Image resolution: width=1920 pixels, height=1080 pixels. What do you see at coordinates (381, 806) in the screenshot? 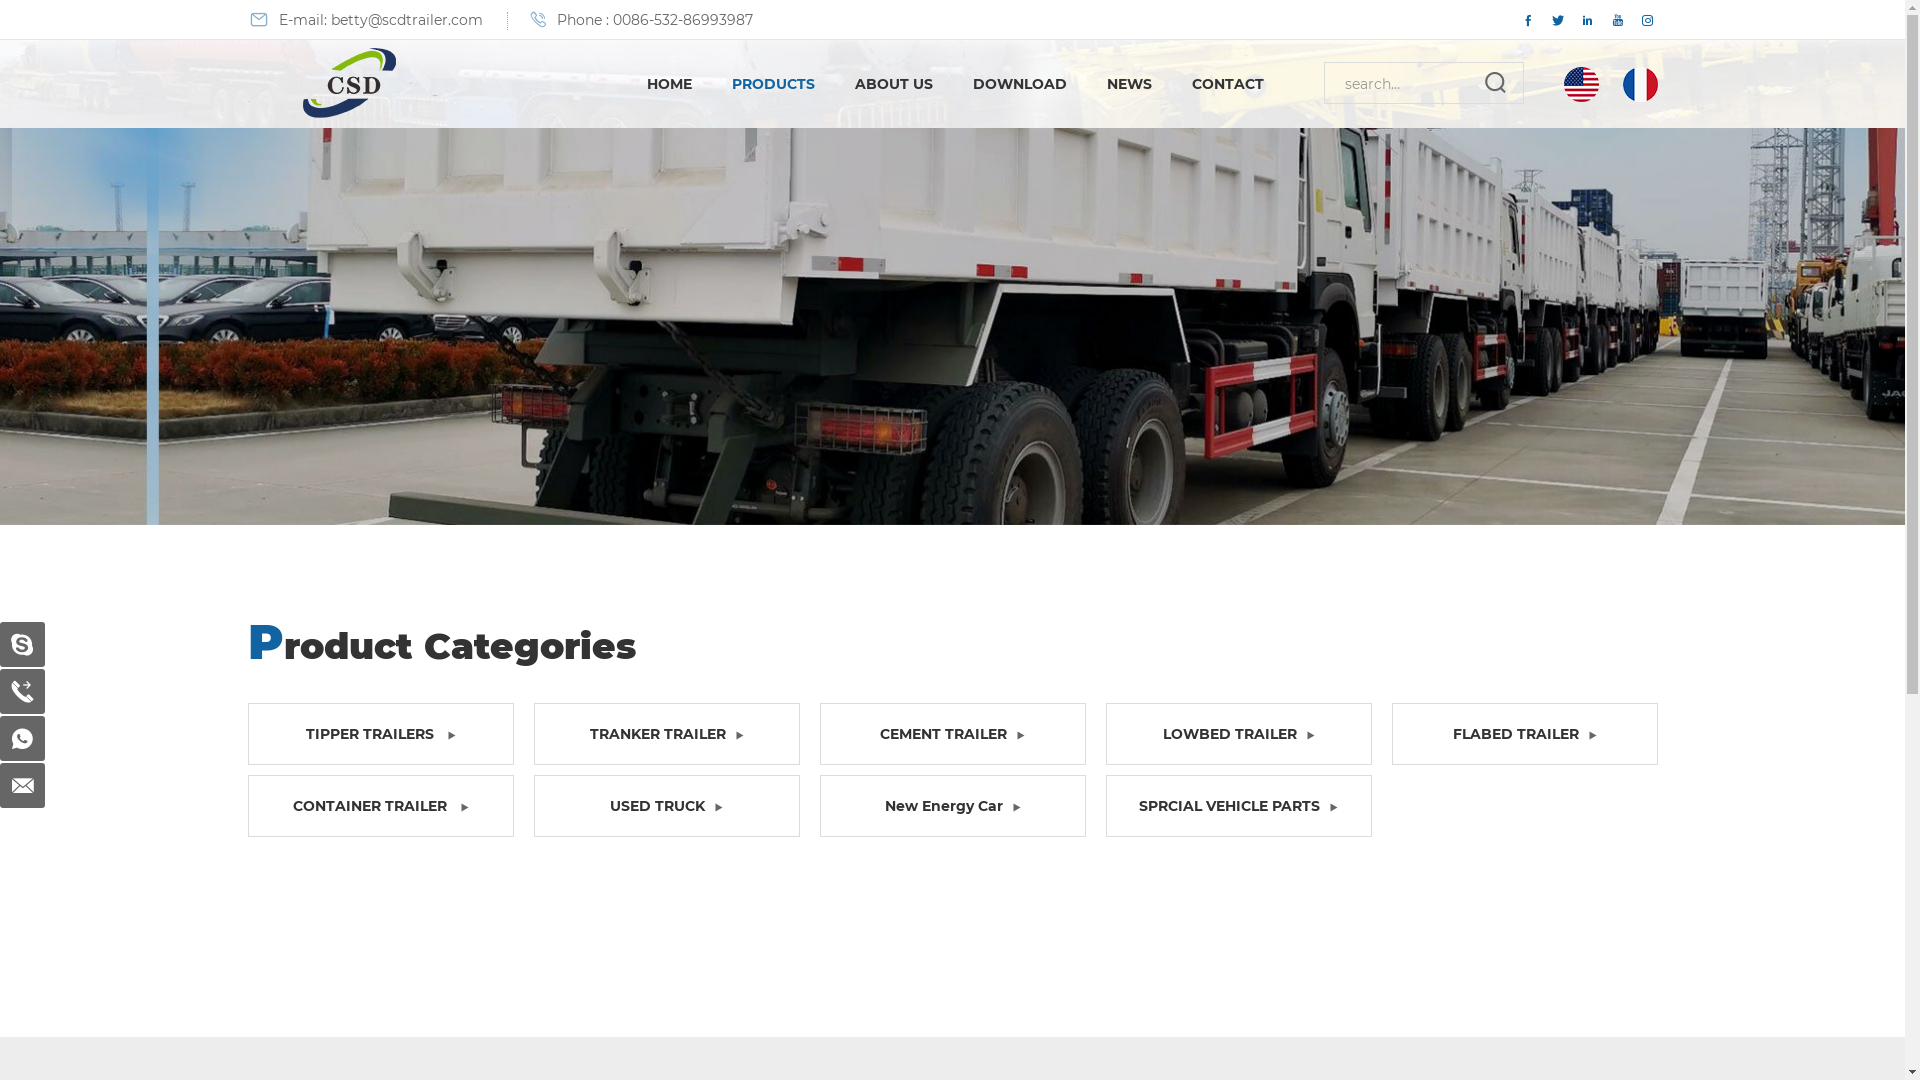
I see `CONTAINER TRAILER` at bounding box center [381, 806].